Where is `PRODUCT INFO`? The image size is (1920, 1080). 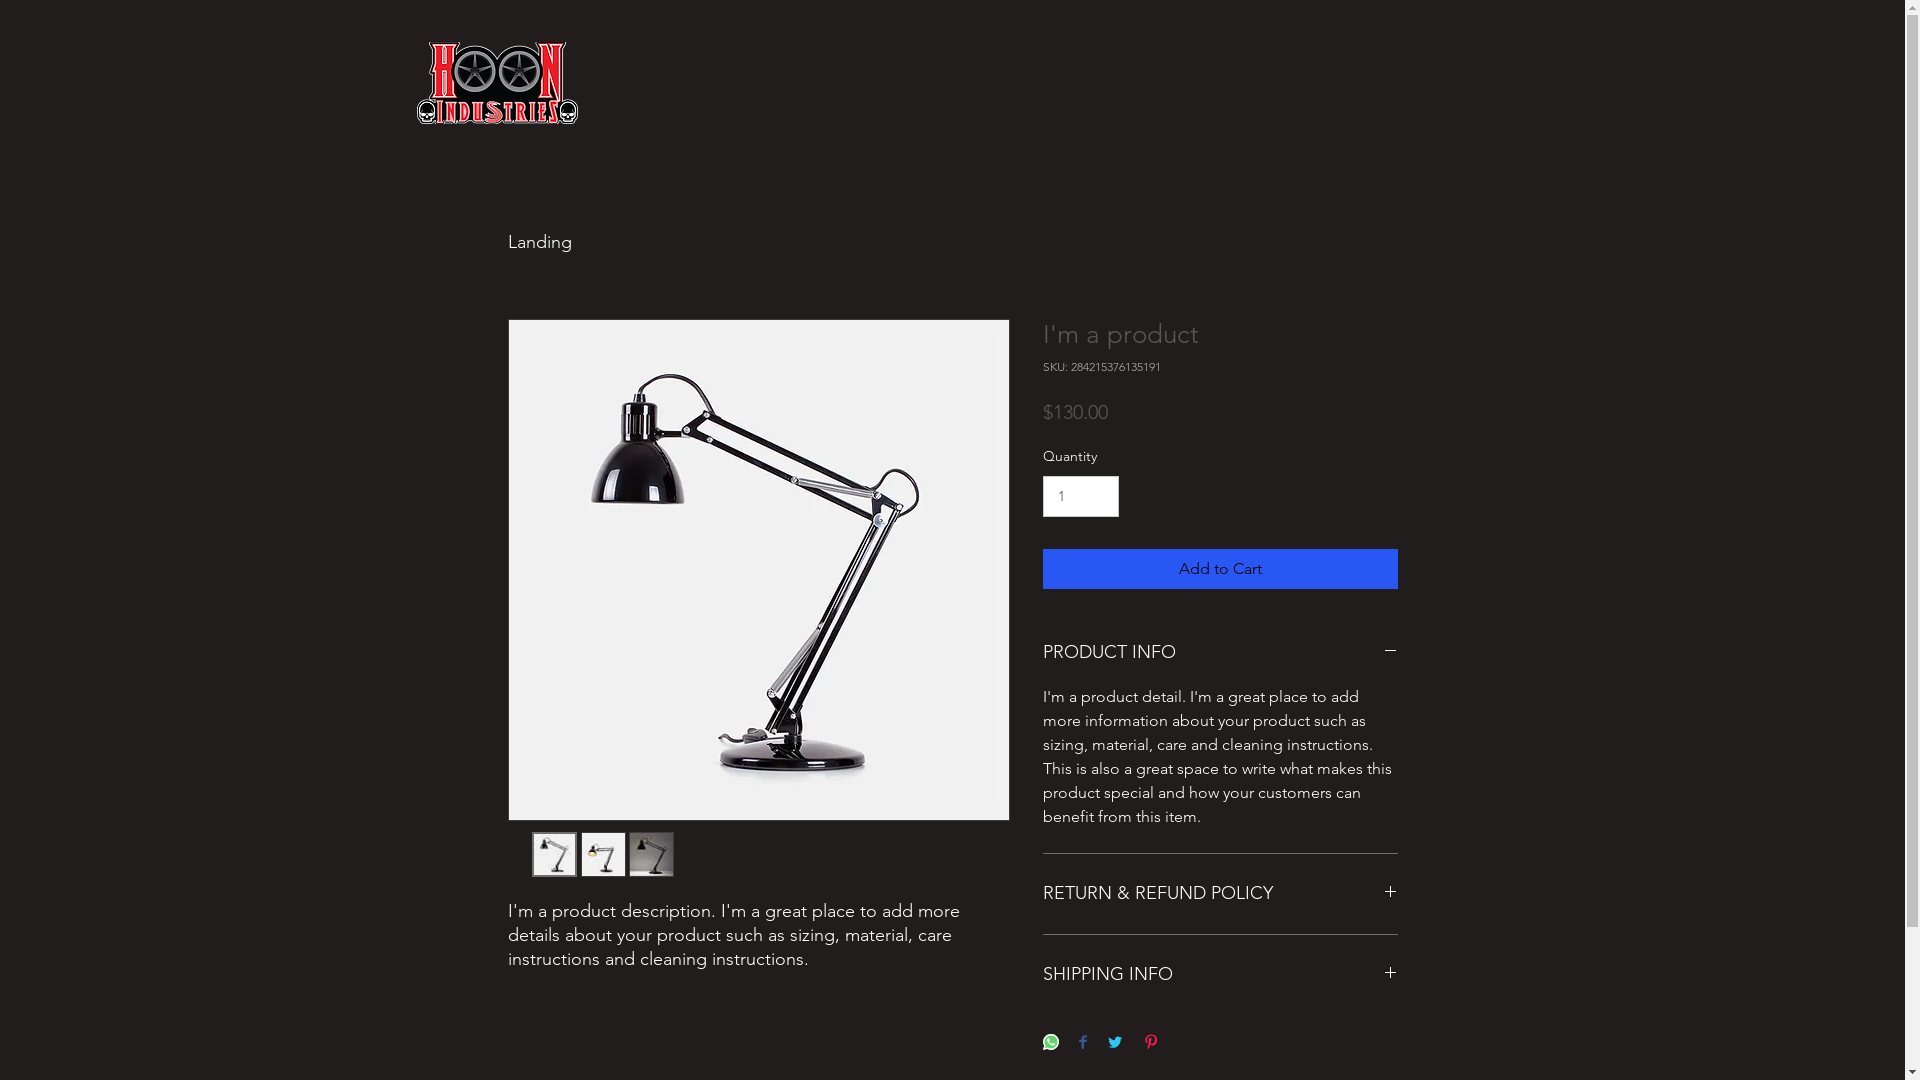 PRODUCT INFO is located at coordinates (1220, 653).